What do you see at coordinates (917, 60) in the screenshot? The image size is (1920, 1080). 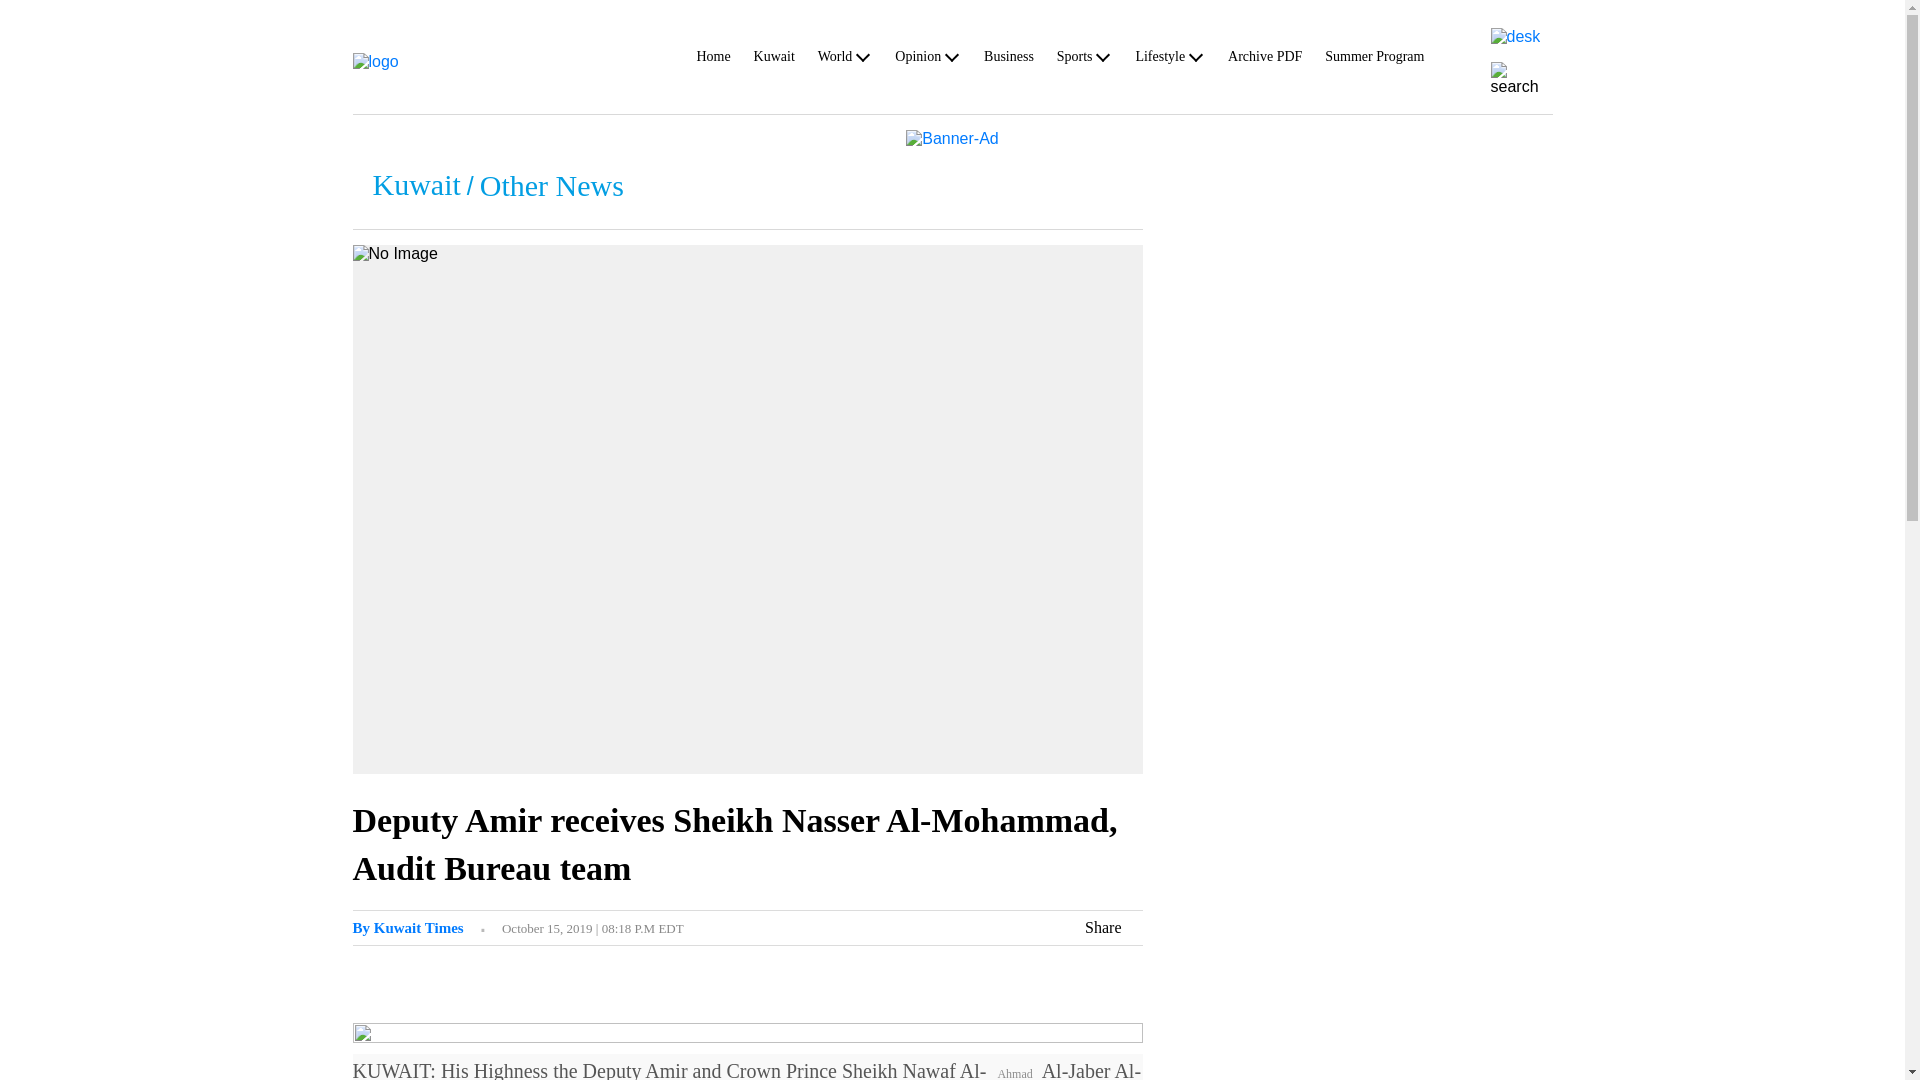 I see `Opinion` at bounding box center [917, 60].